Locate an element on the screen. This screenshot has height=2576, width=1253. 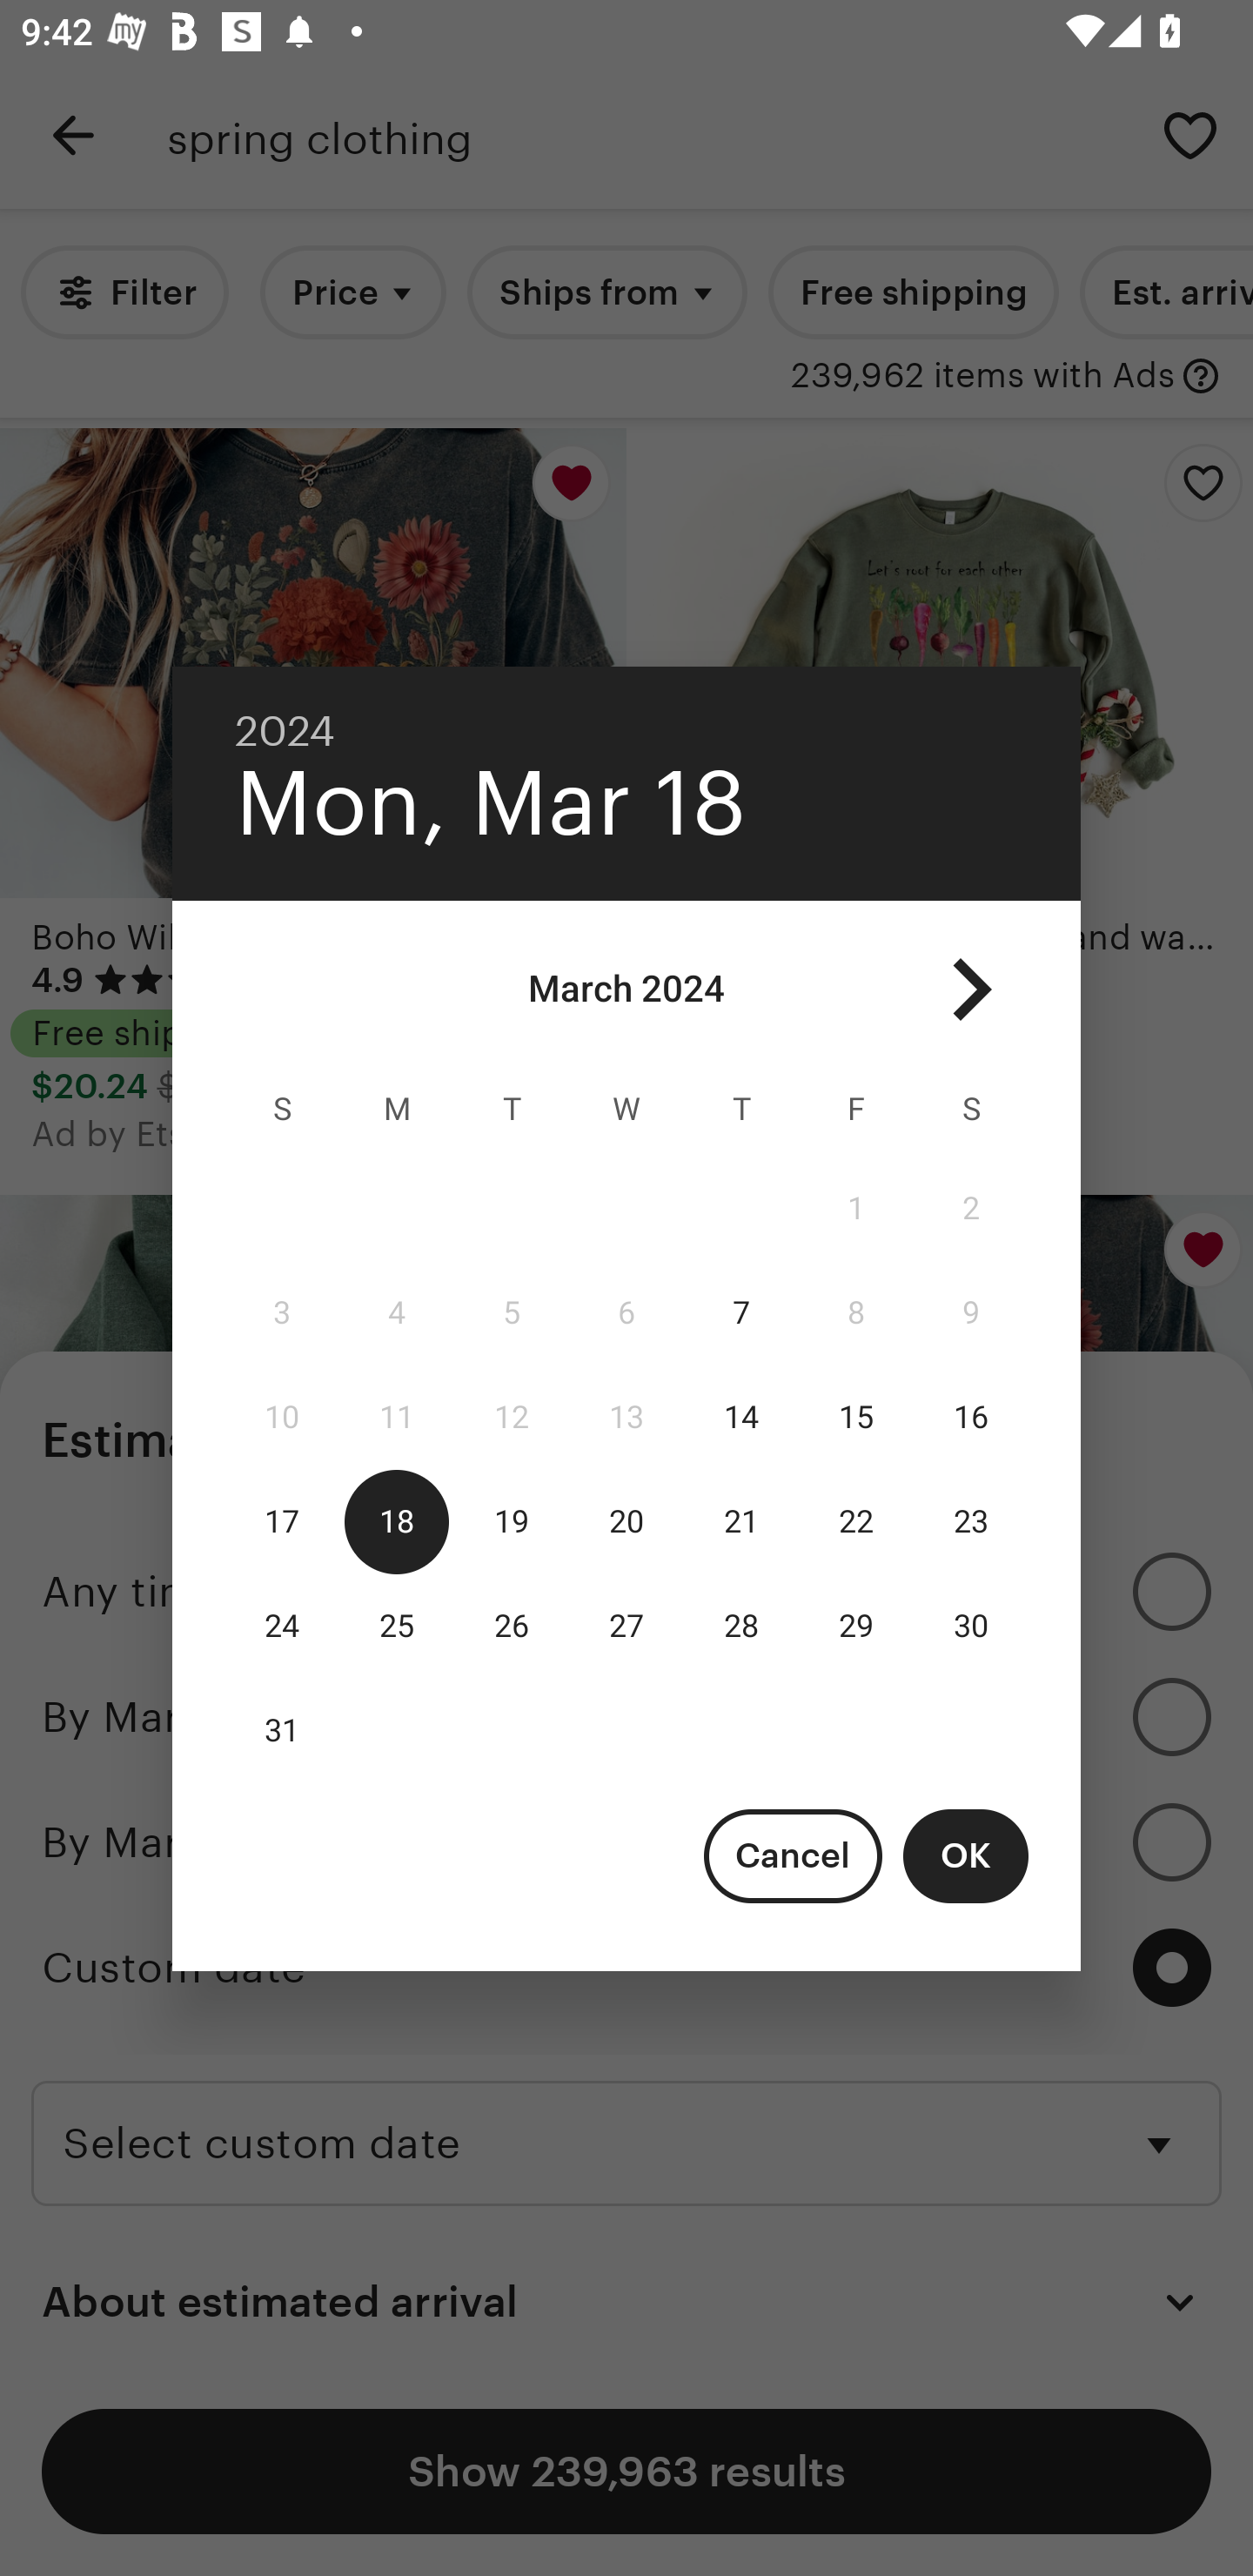
4 04 March 2024 is located at coordinates (397, 1313).